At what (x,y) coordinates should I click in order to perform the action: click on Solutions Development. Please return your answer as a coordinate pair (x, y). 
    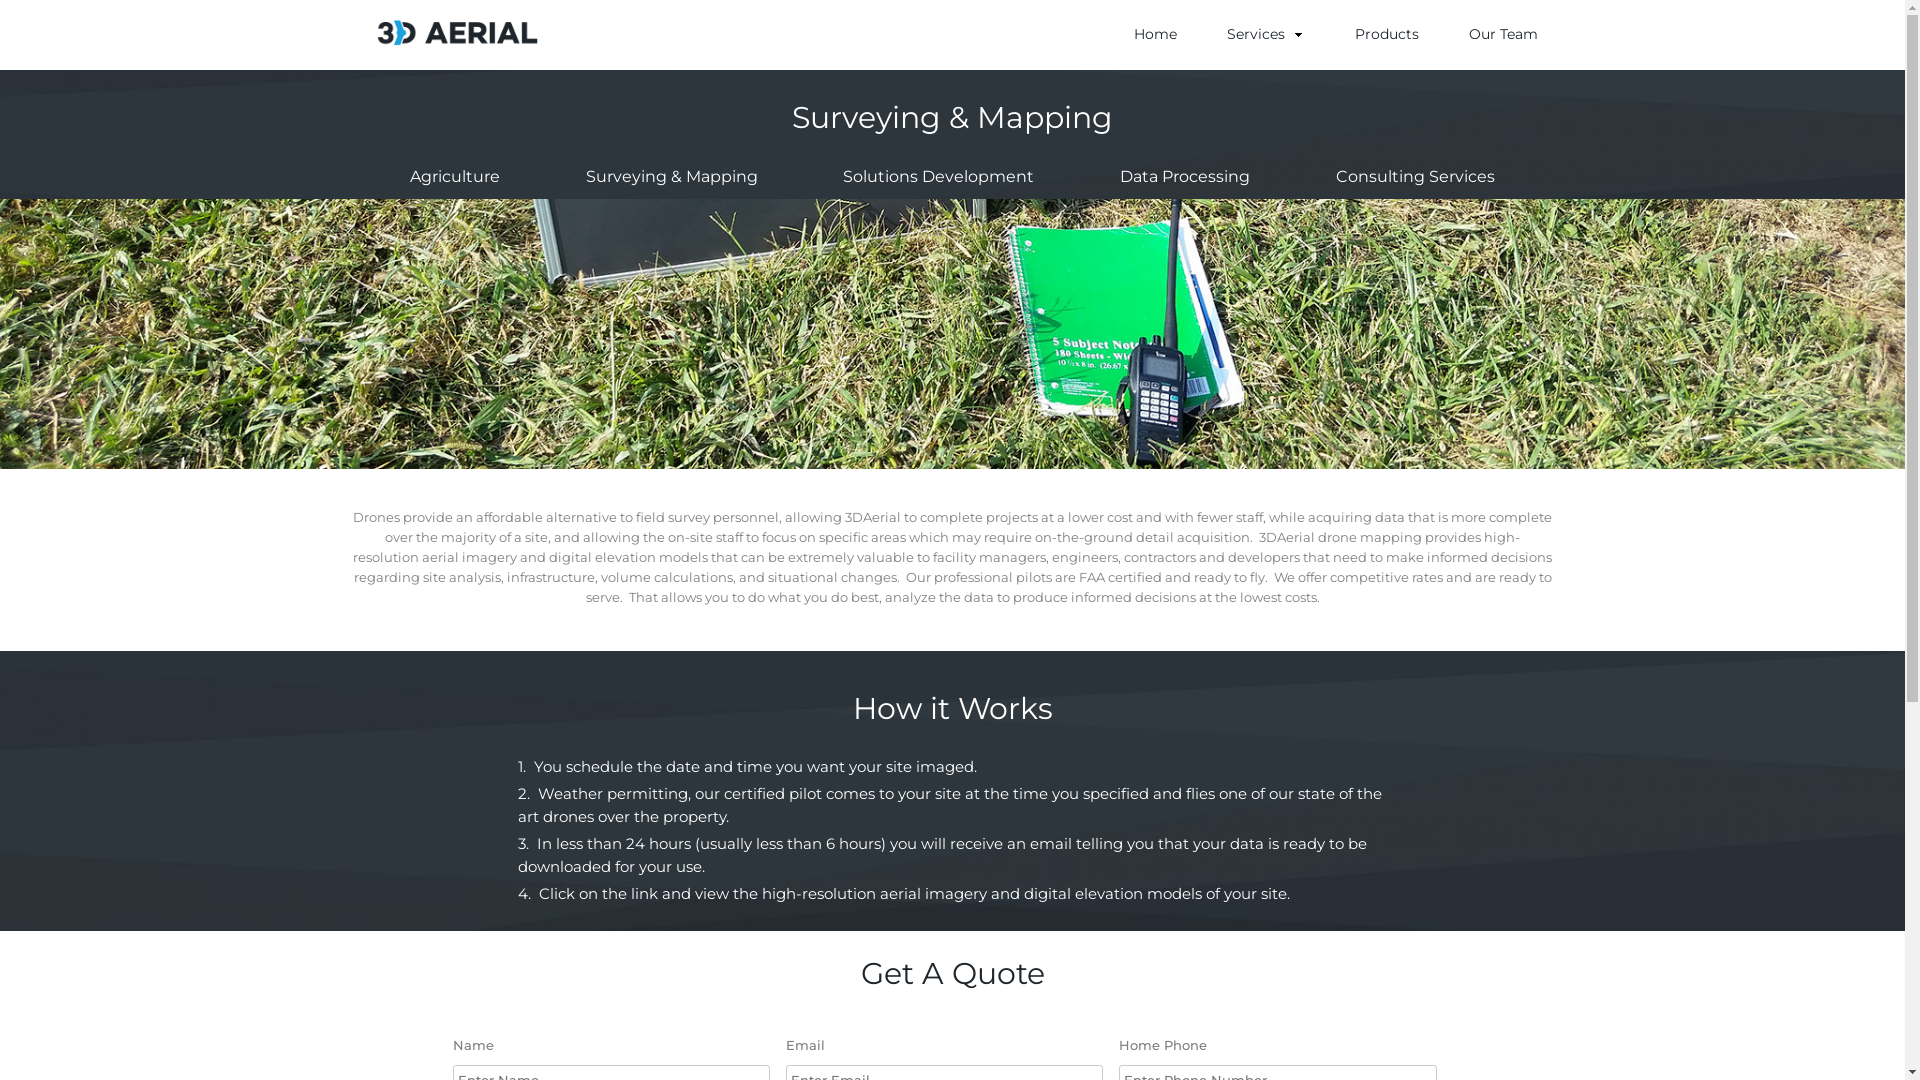
    Looking at the image, I should click on (938, 176).